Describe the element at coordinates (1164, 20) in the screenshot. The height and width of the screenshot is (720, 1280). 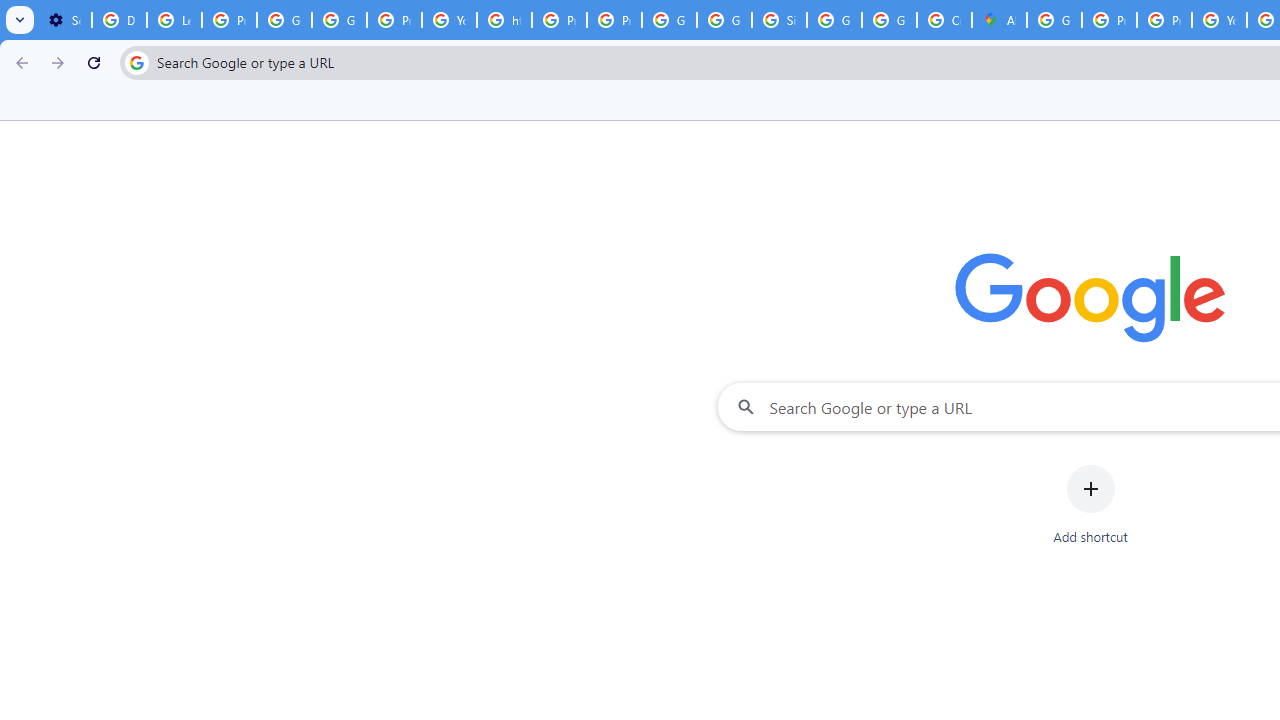
I see `Privacy Help Center - Policies Help` at that location.